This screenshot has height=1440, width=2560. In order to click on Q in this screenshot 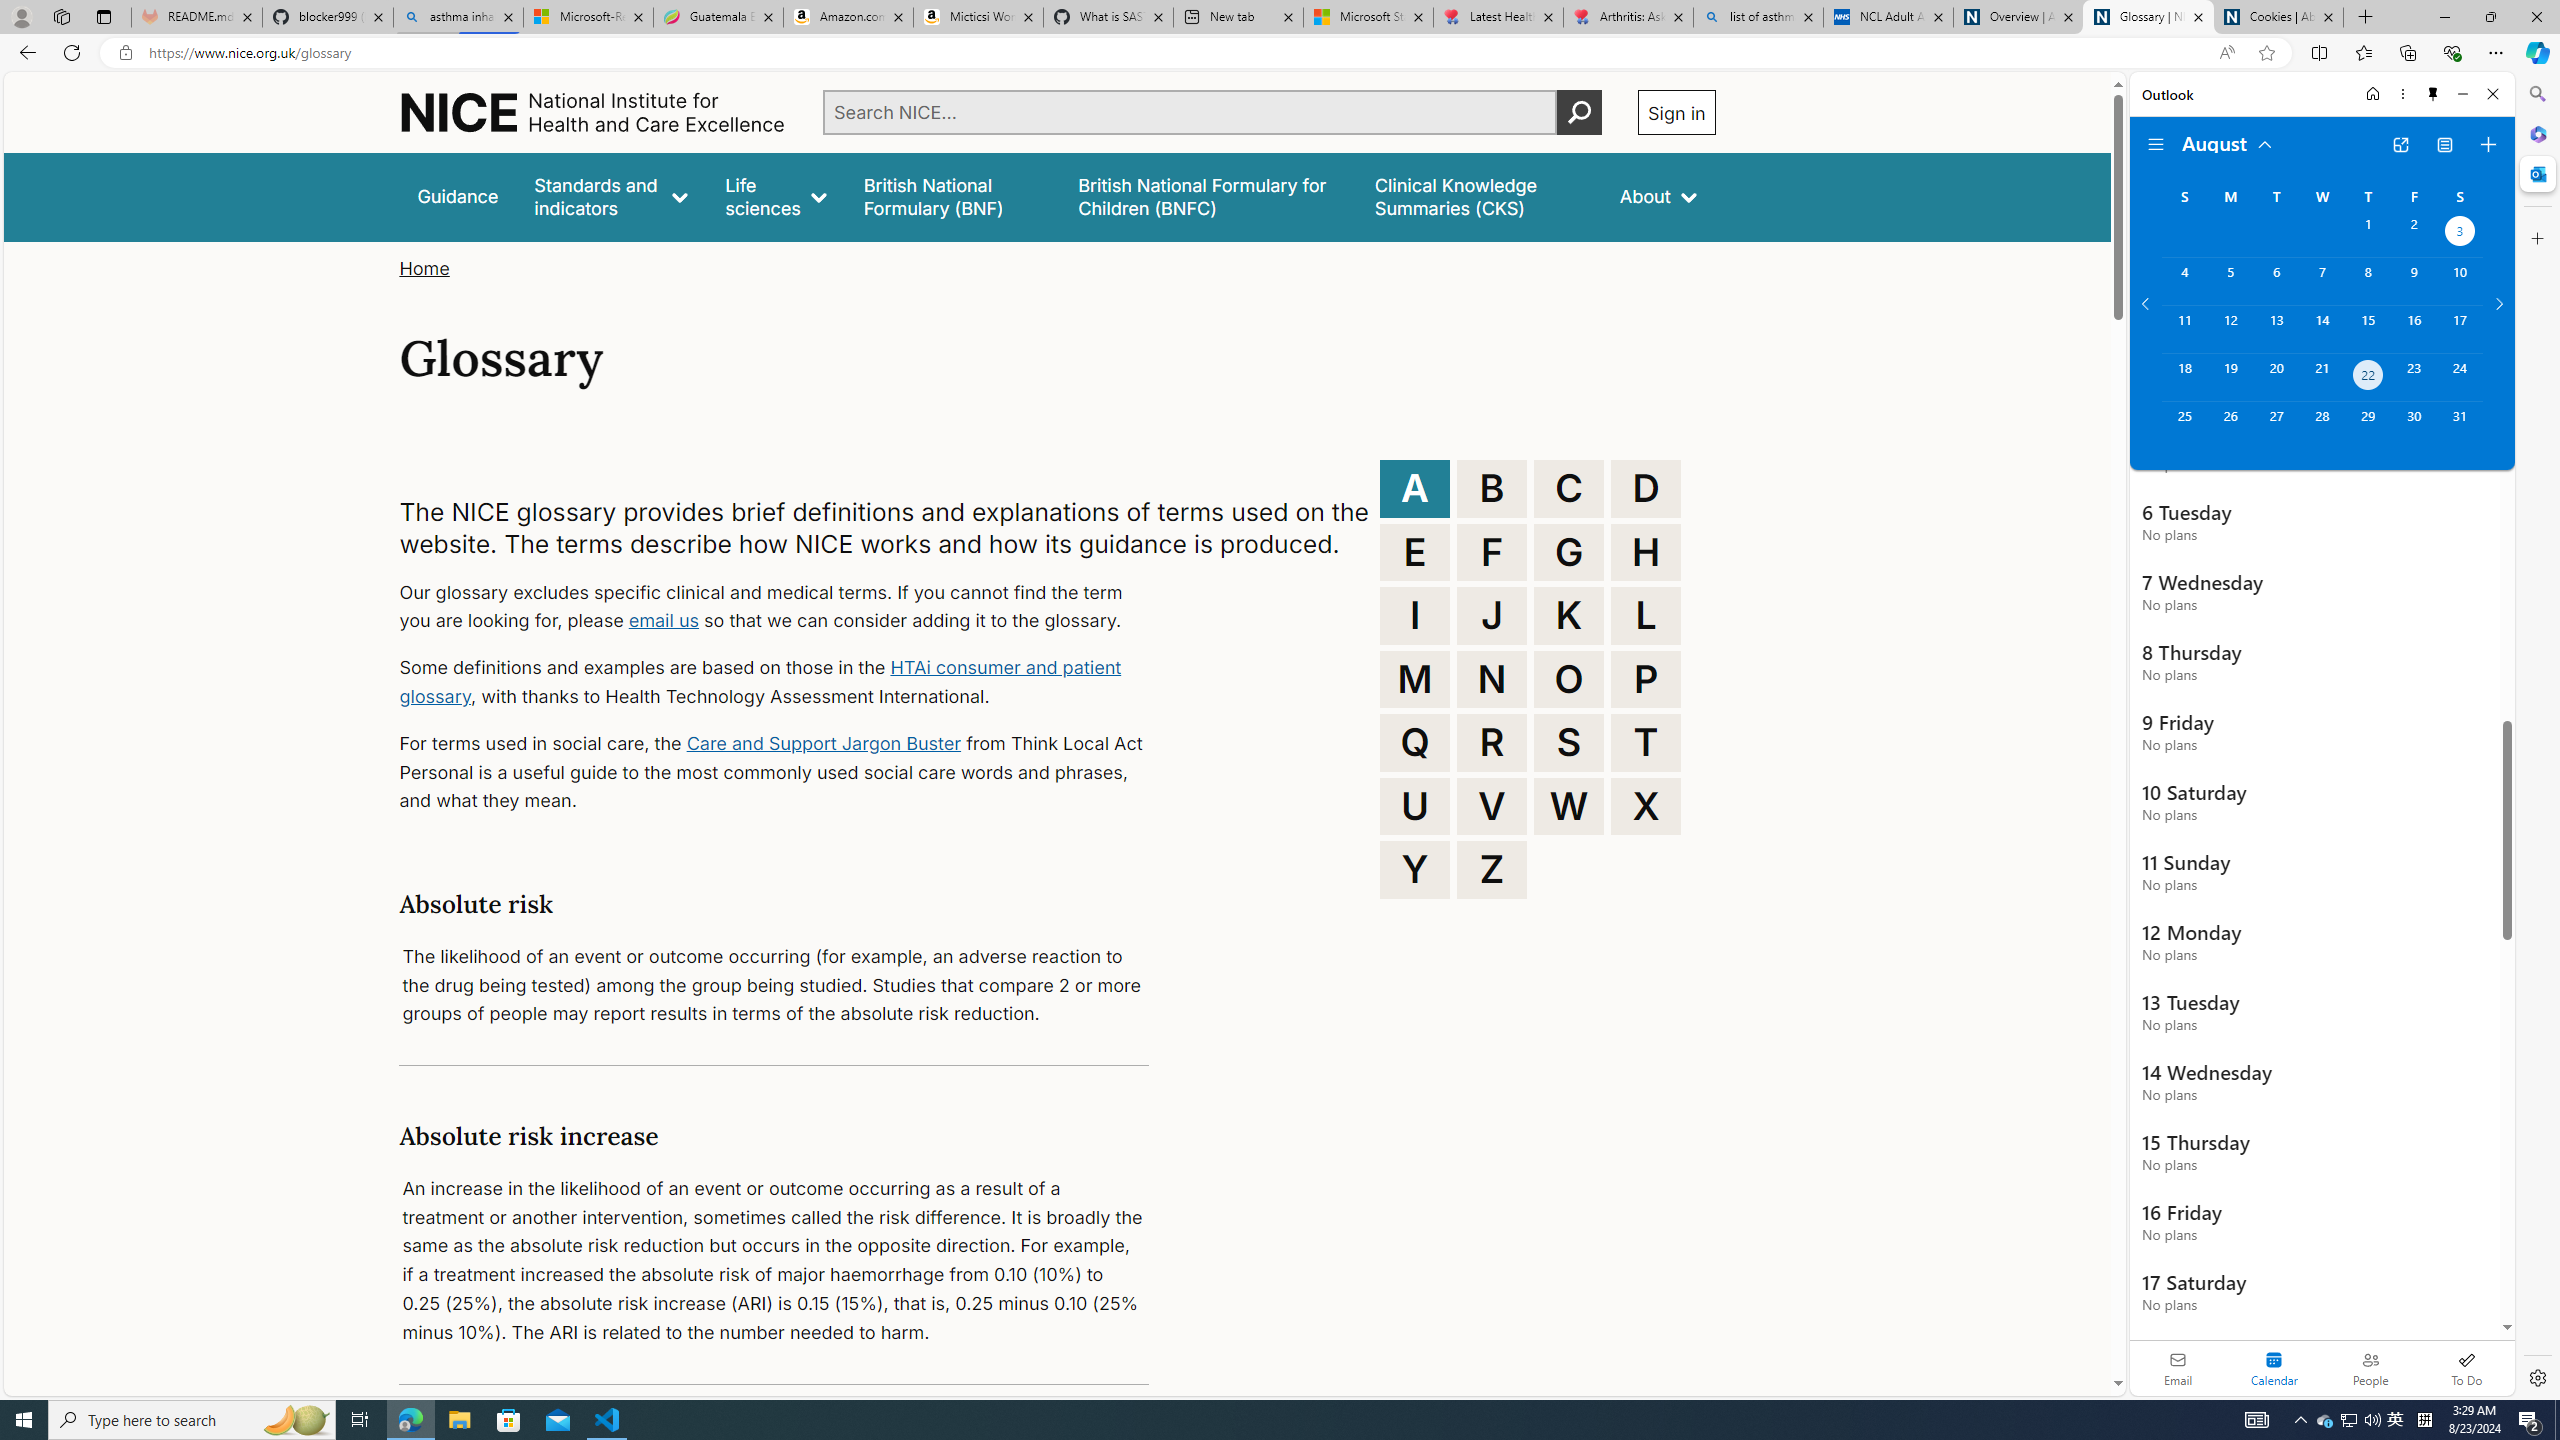, I will do `click(1415, 742)`.